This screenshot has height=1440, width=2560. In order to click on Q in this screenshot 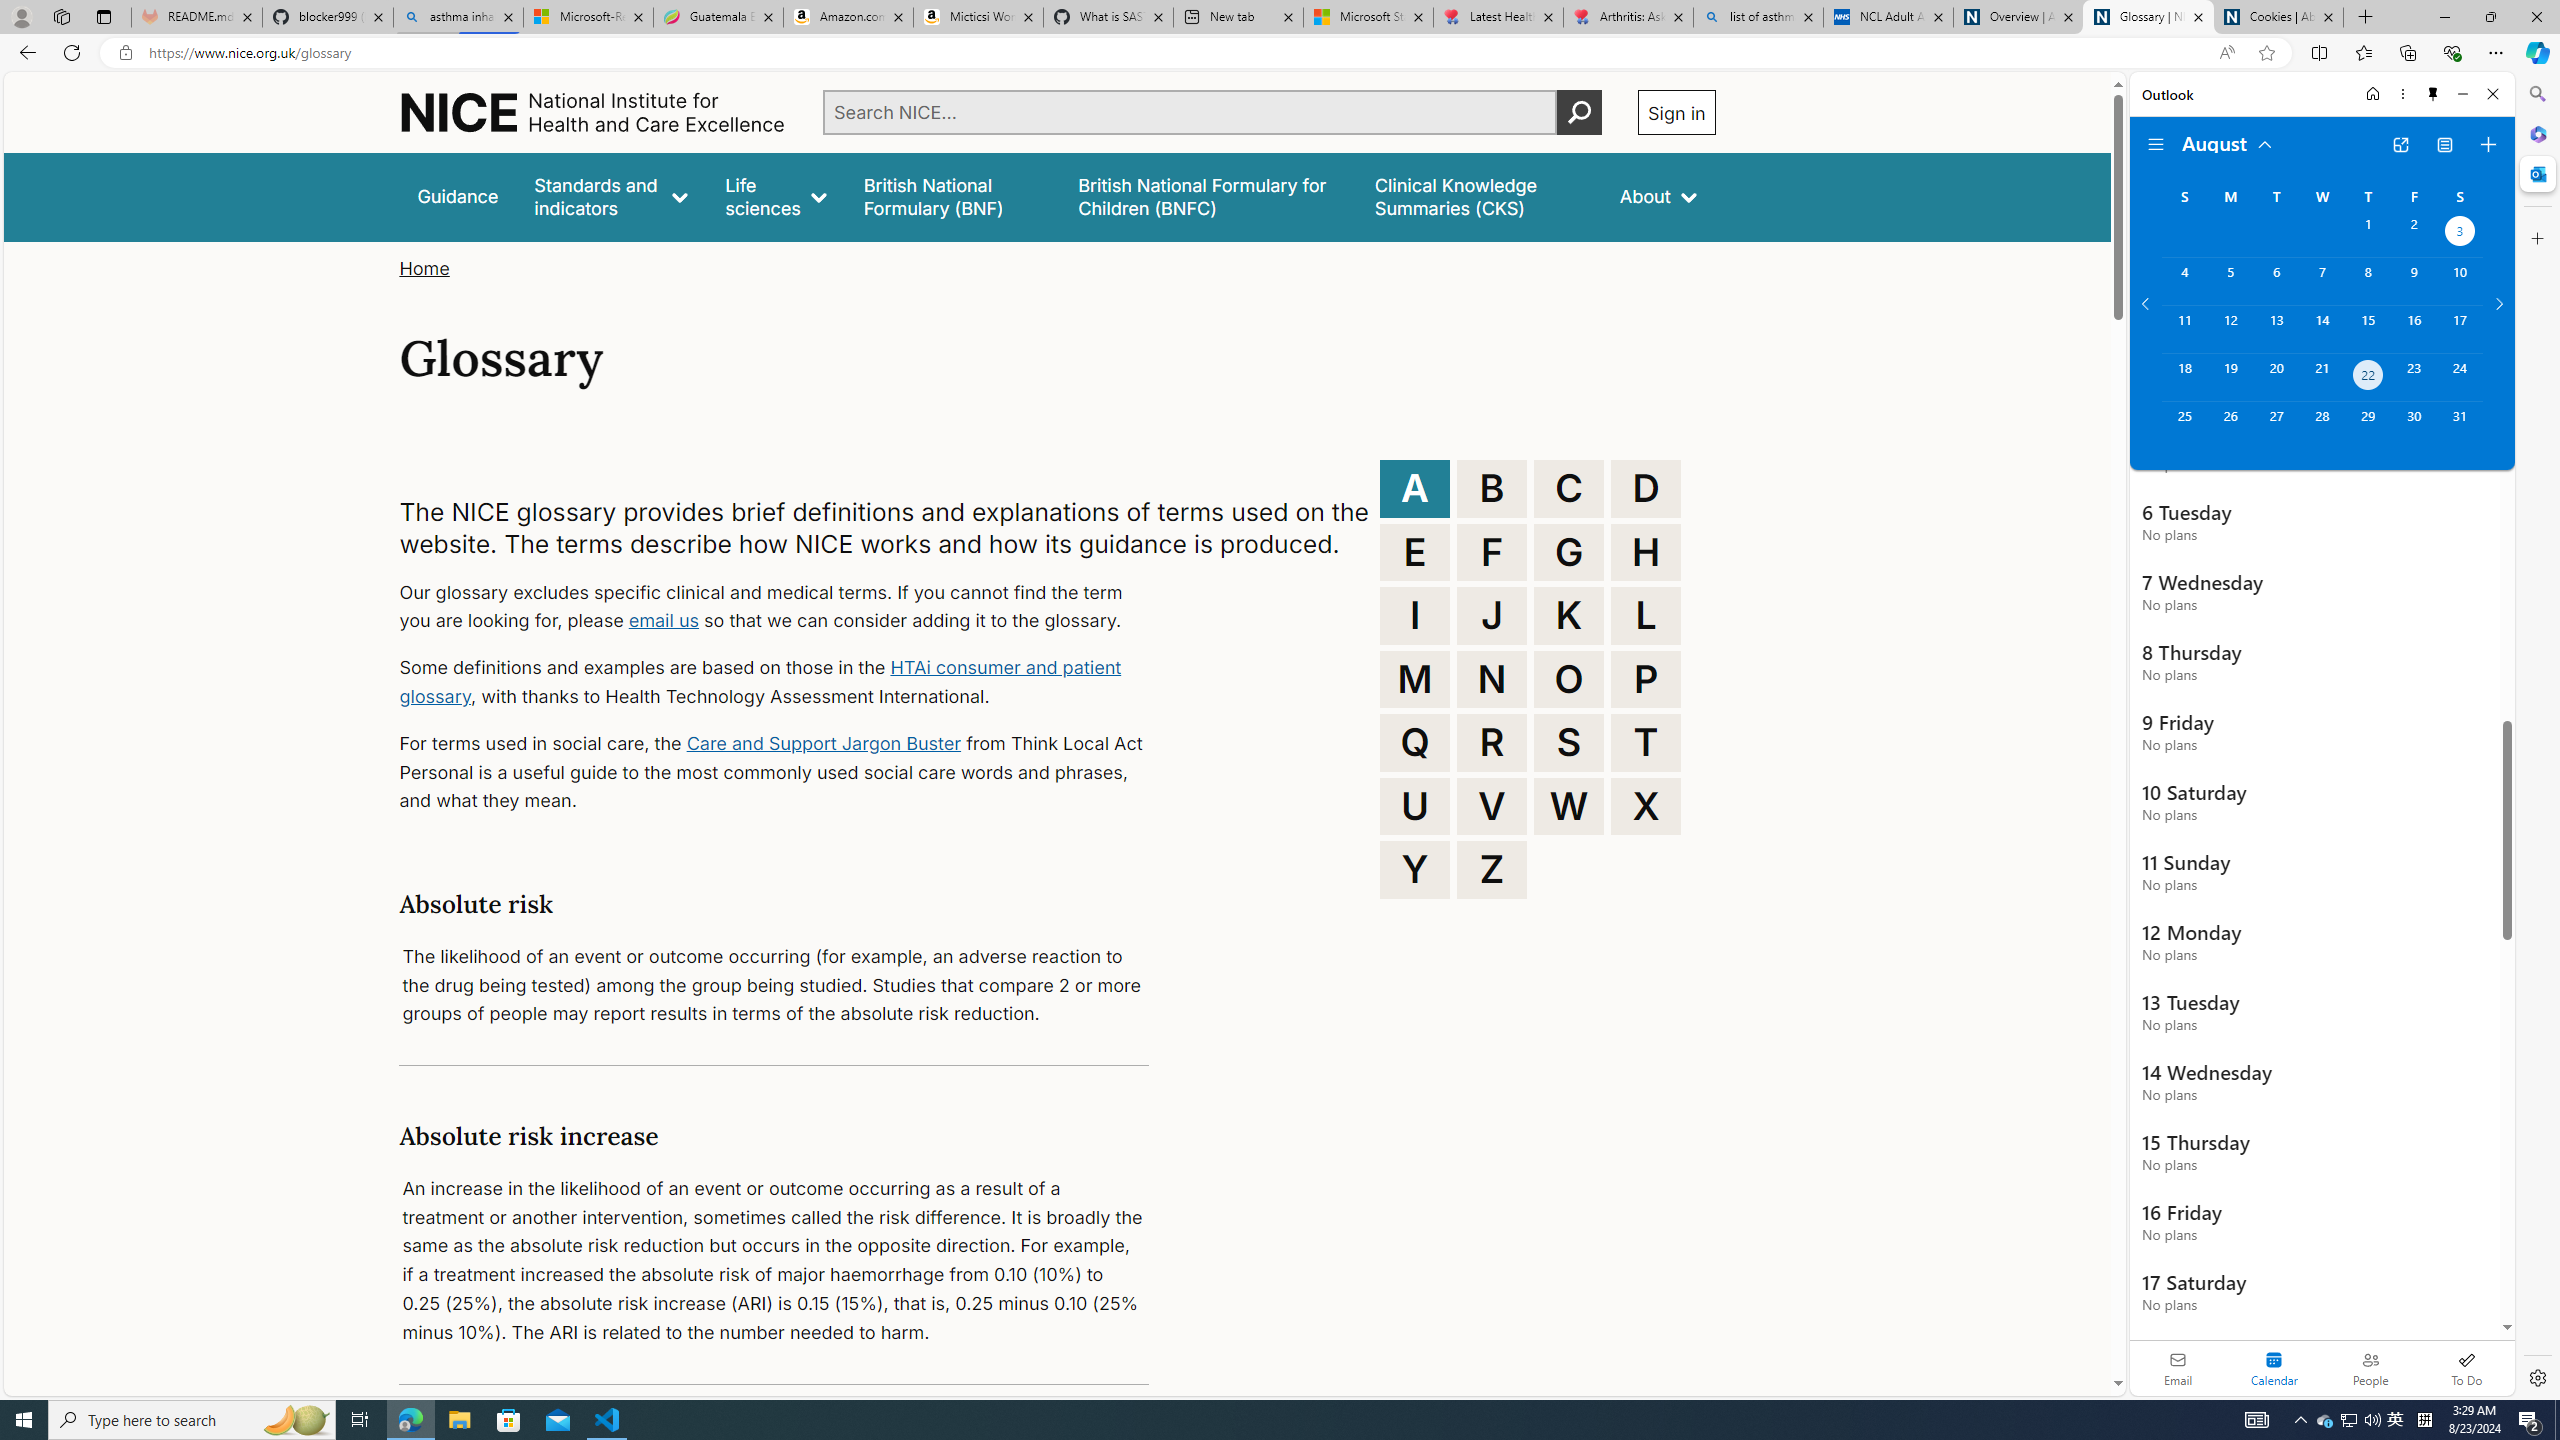, I will do `click(1415, 742)`.